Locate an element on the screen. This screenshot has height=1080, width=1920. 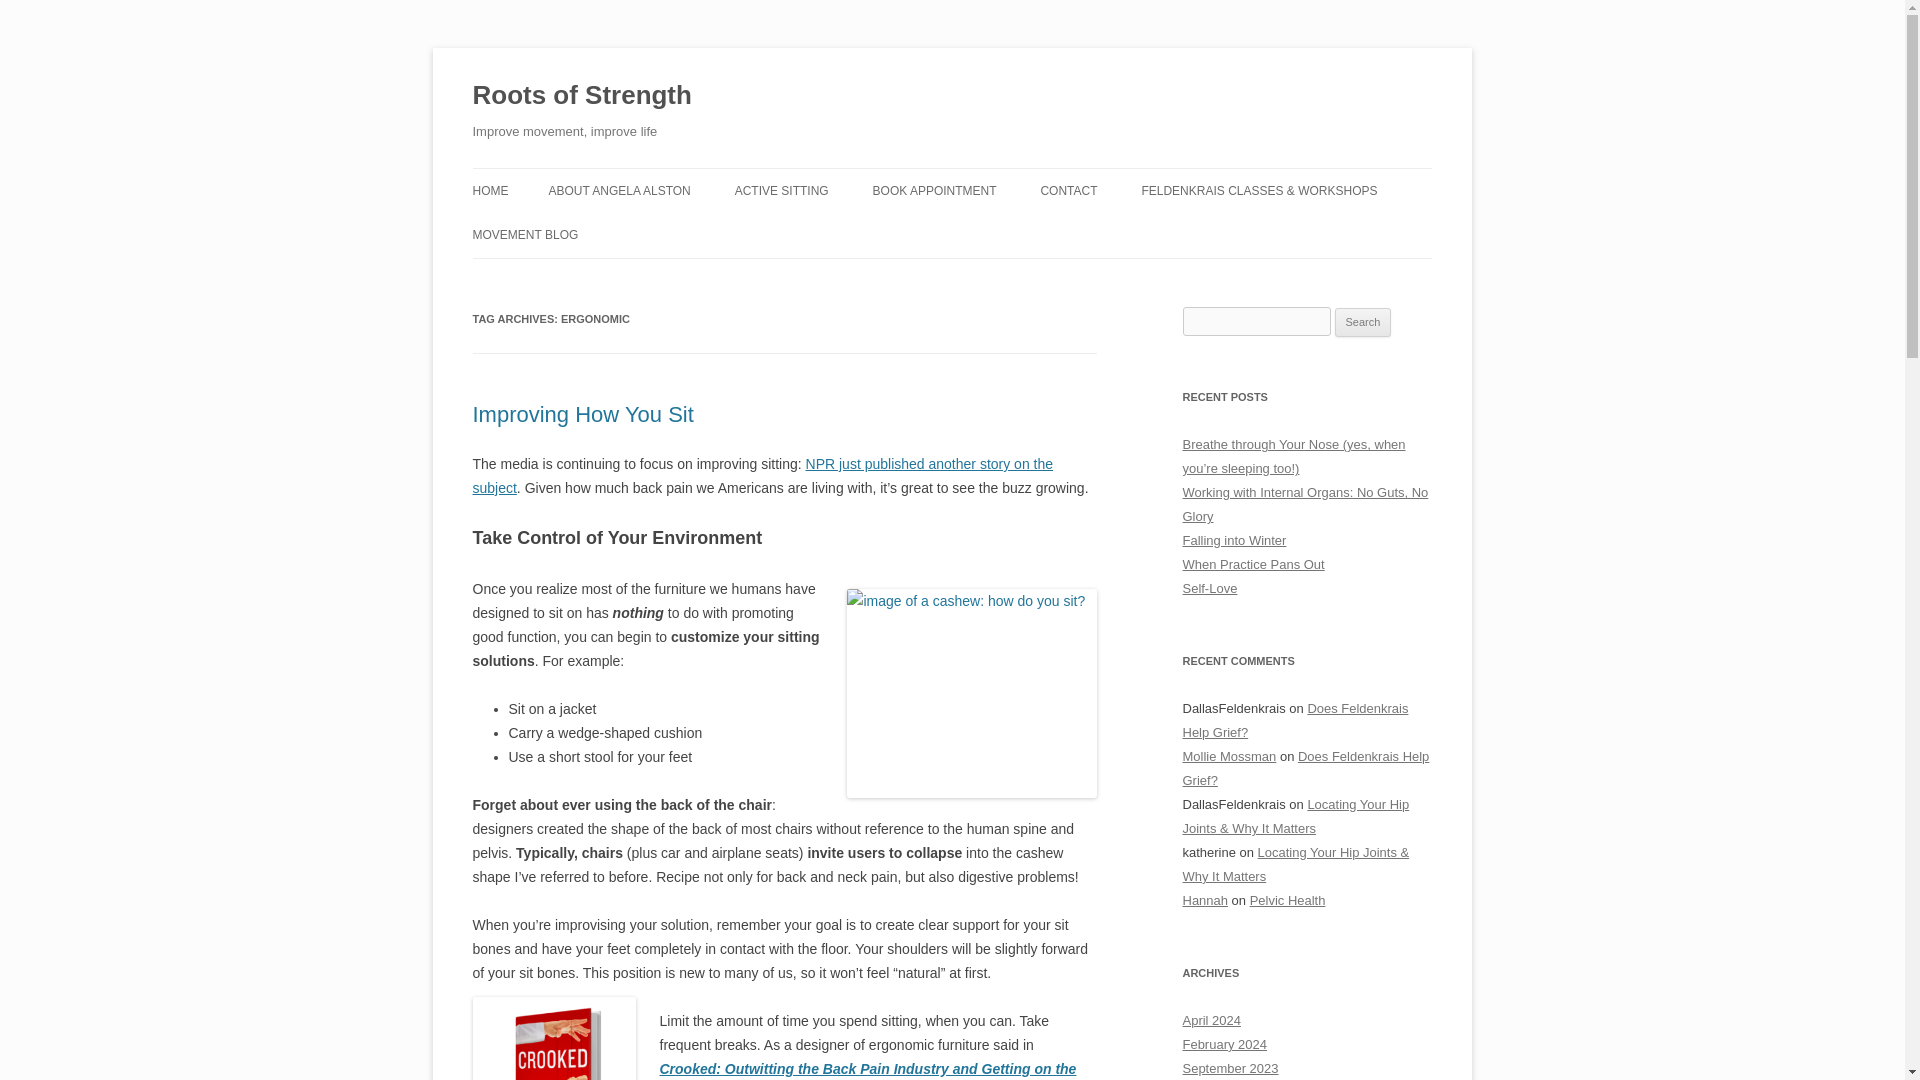
Working with Internal Organs: No Guts, No Glory is located at coordinates (1305, 504).